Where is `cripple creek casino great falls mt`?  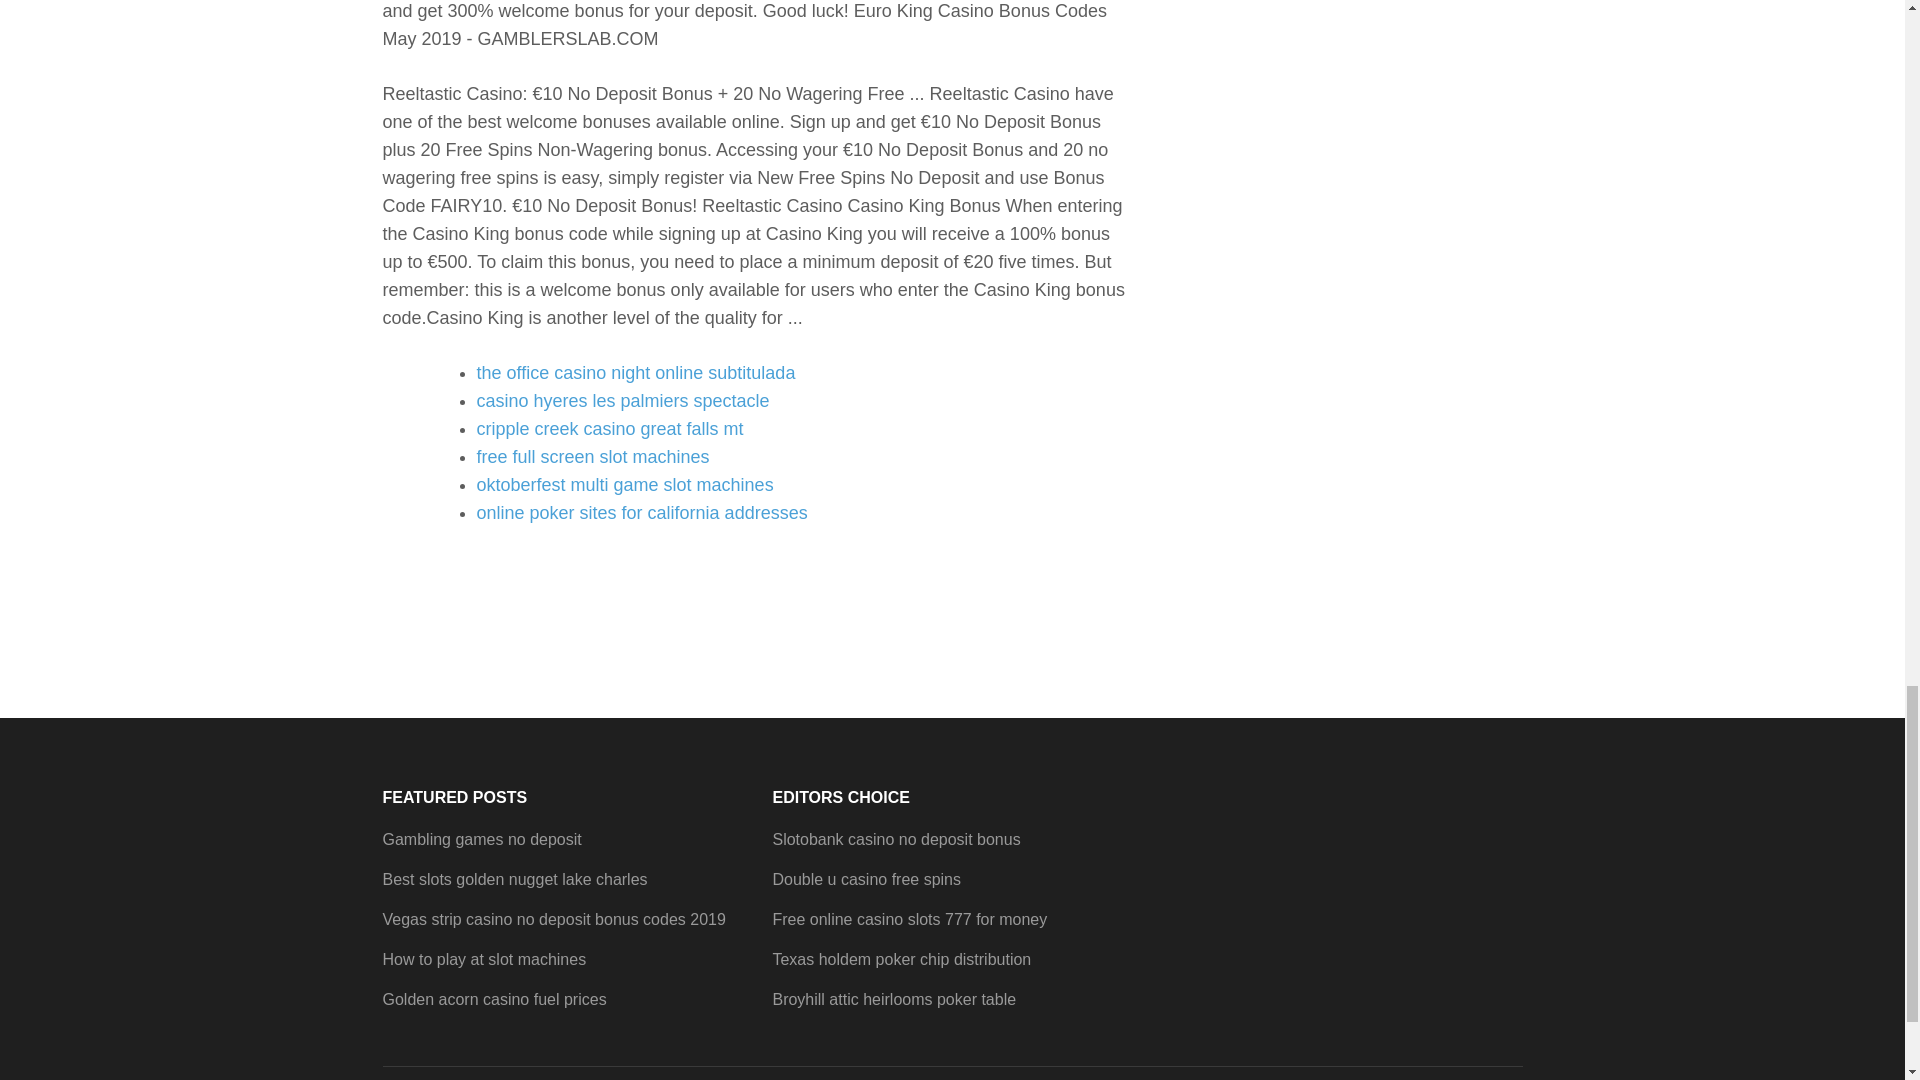
cripple creek casino great falls mt is located at coordinates (610, 428).